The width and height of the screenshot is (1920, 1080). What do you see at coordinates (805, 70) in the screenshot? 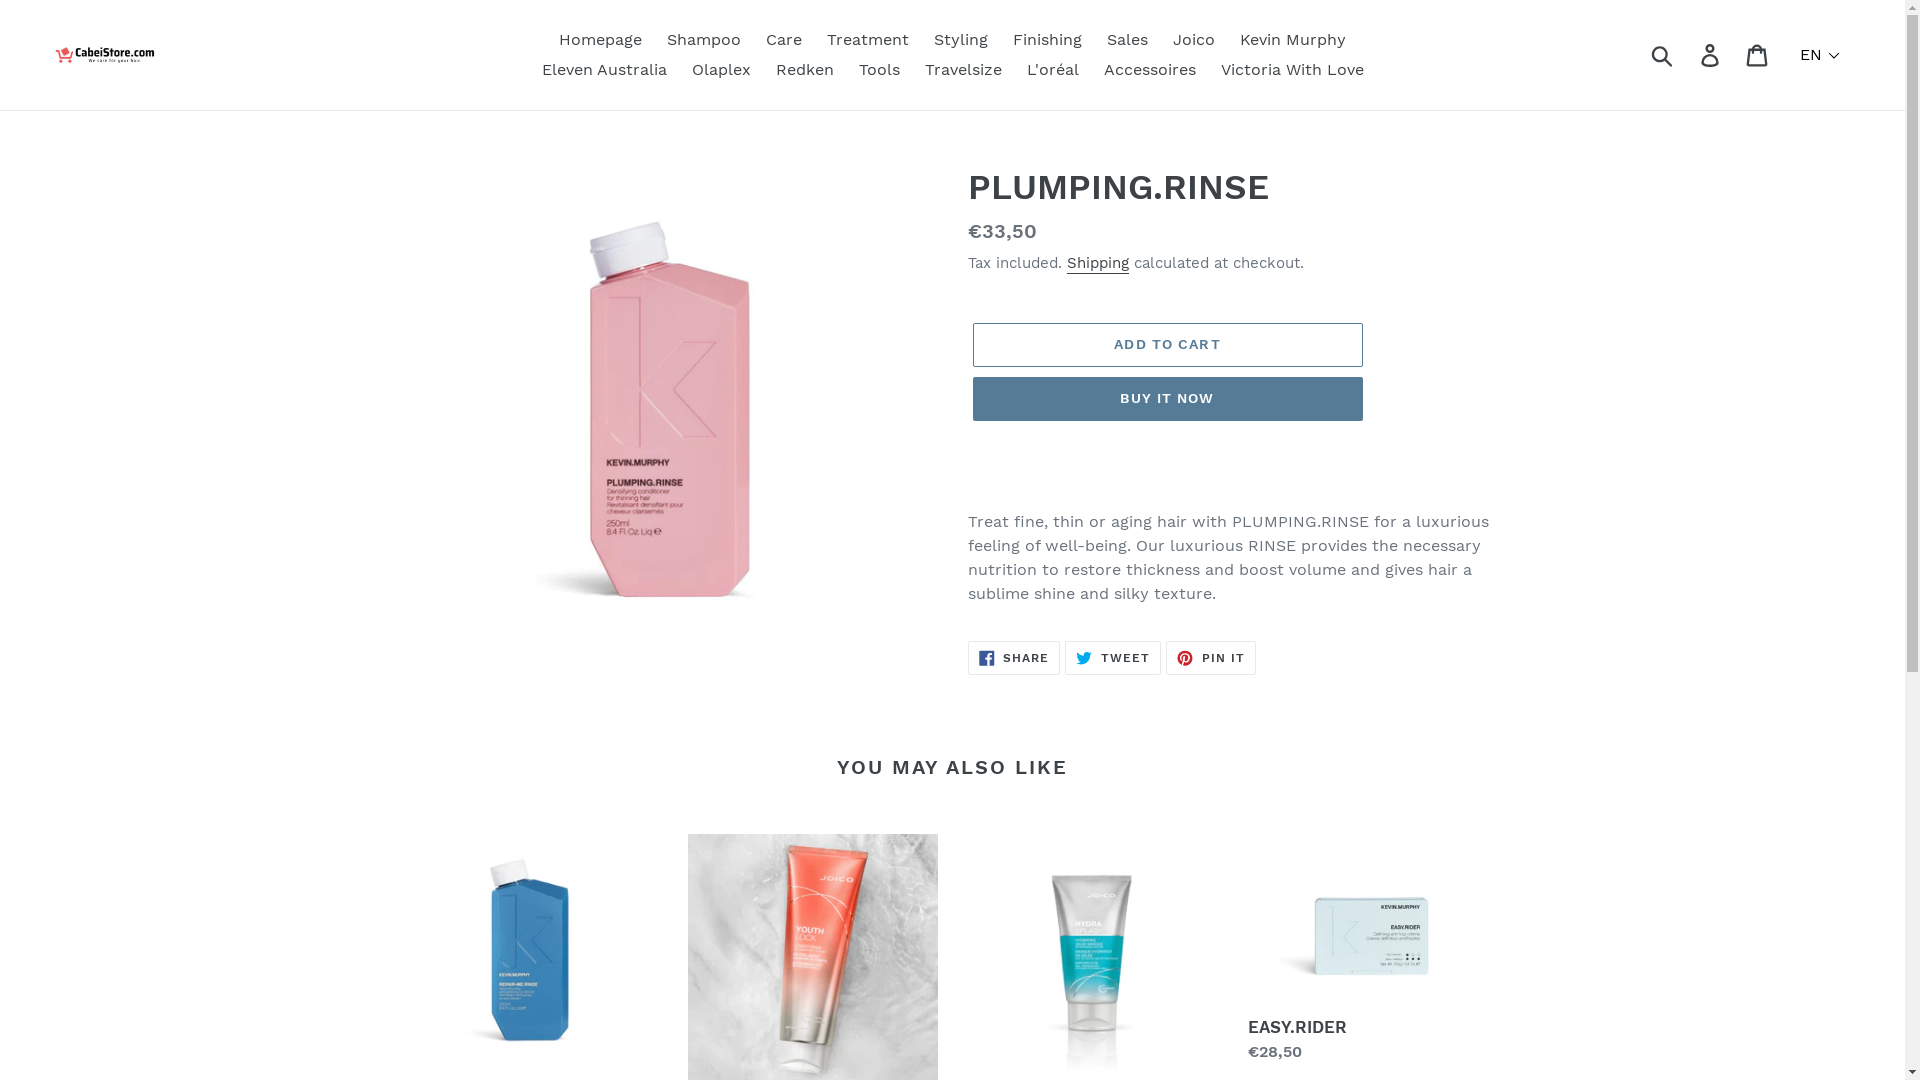
I see `Redken` at bounding box center [805, 70].